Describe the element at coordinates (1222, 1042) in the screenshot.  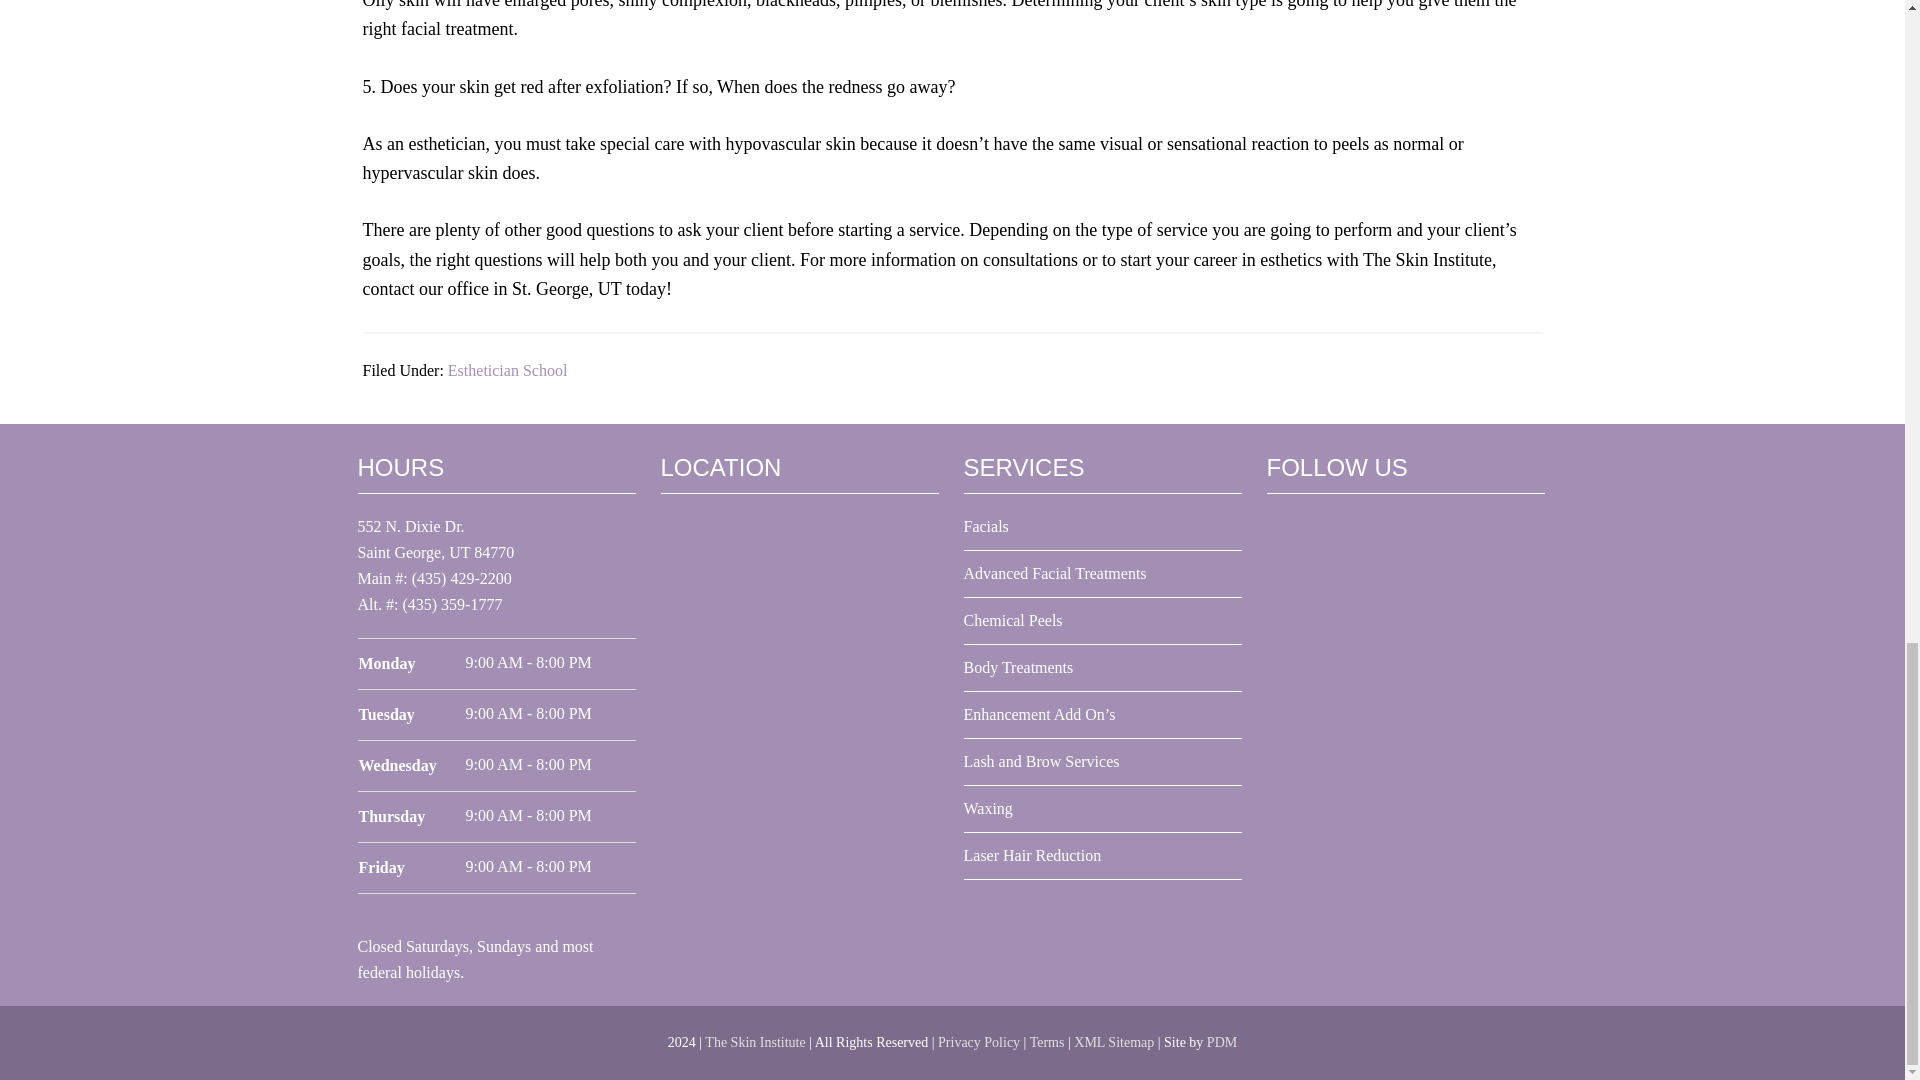
I see `Ogden SEO` at that location.